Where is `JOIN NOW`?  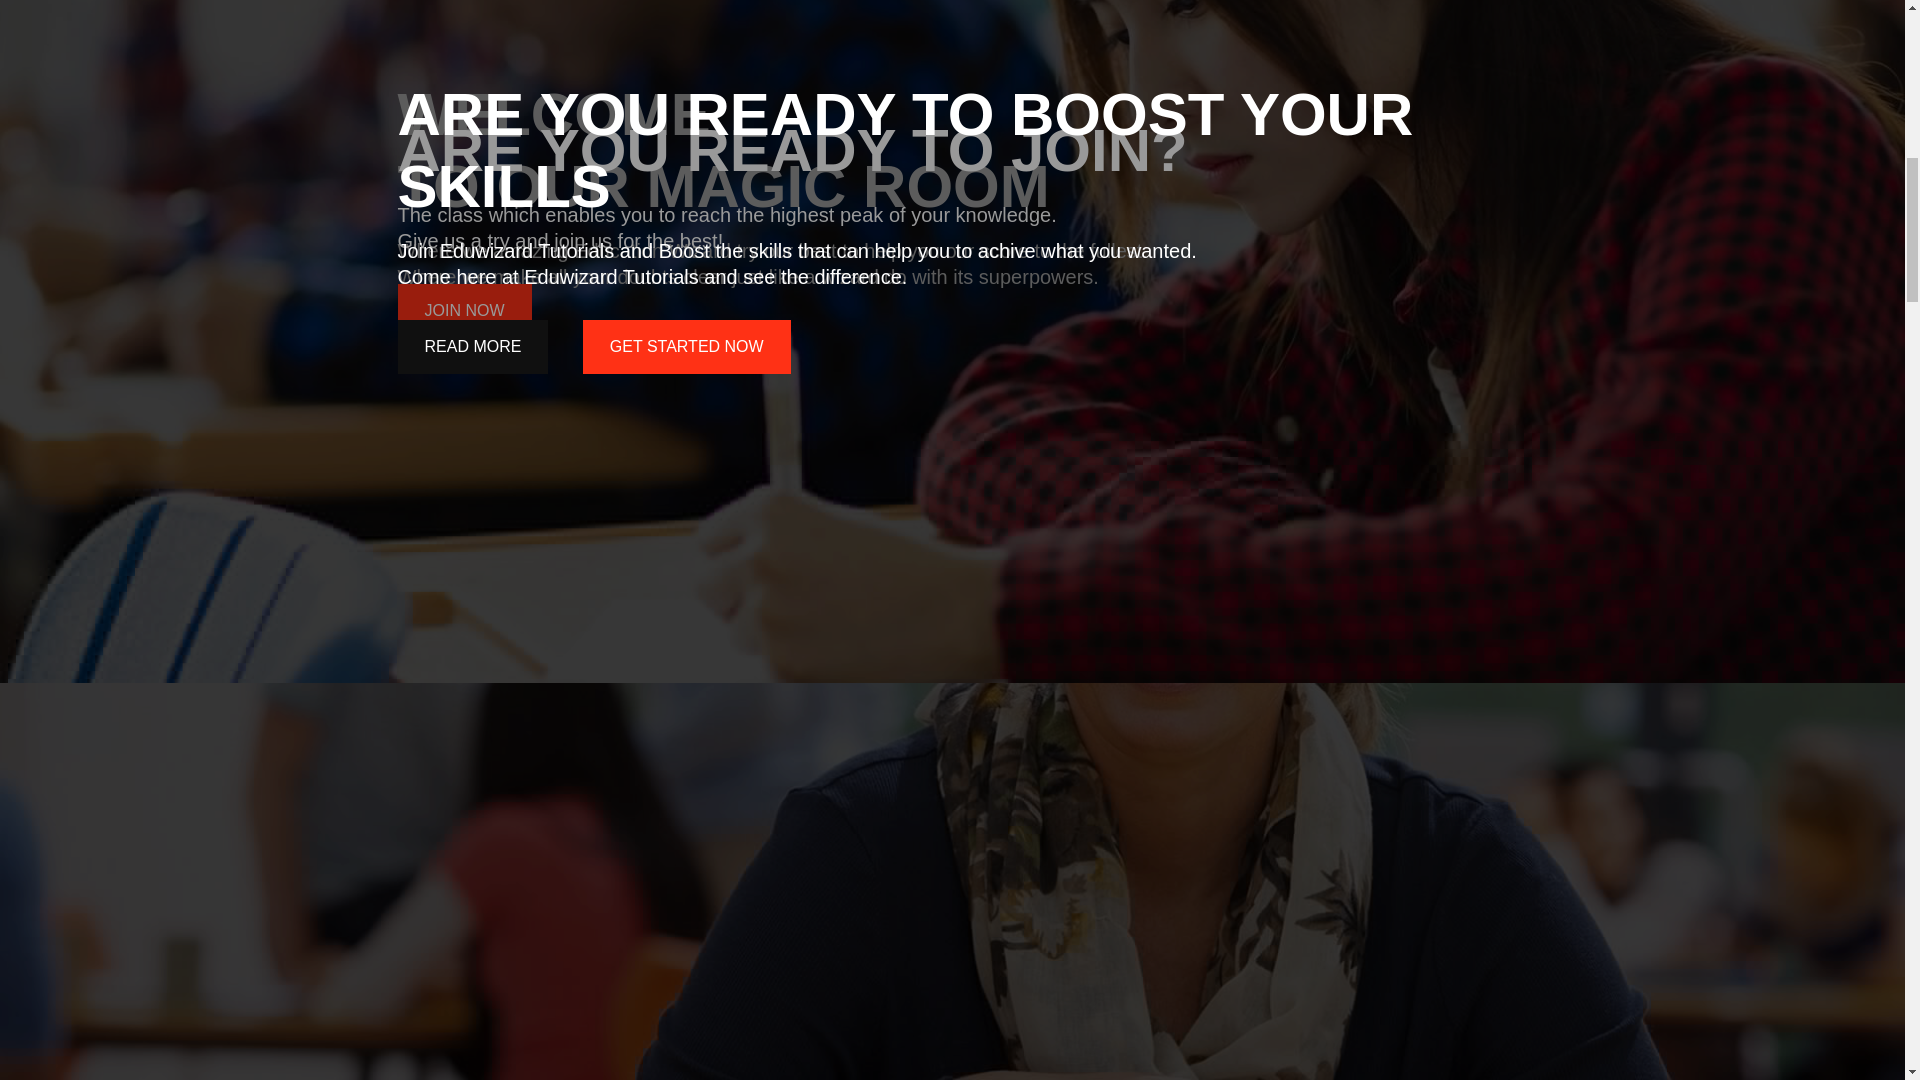
JOIN NOW is located at coordinates (464, 346).